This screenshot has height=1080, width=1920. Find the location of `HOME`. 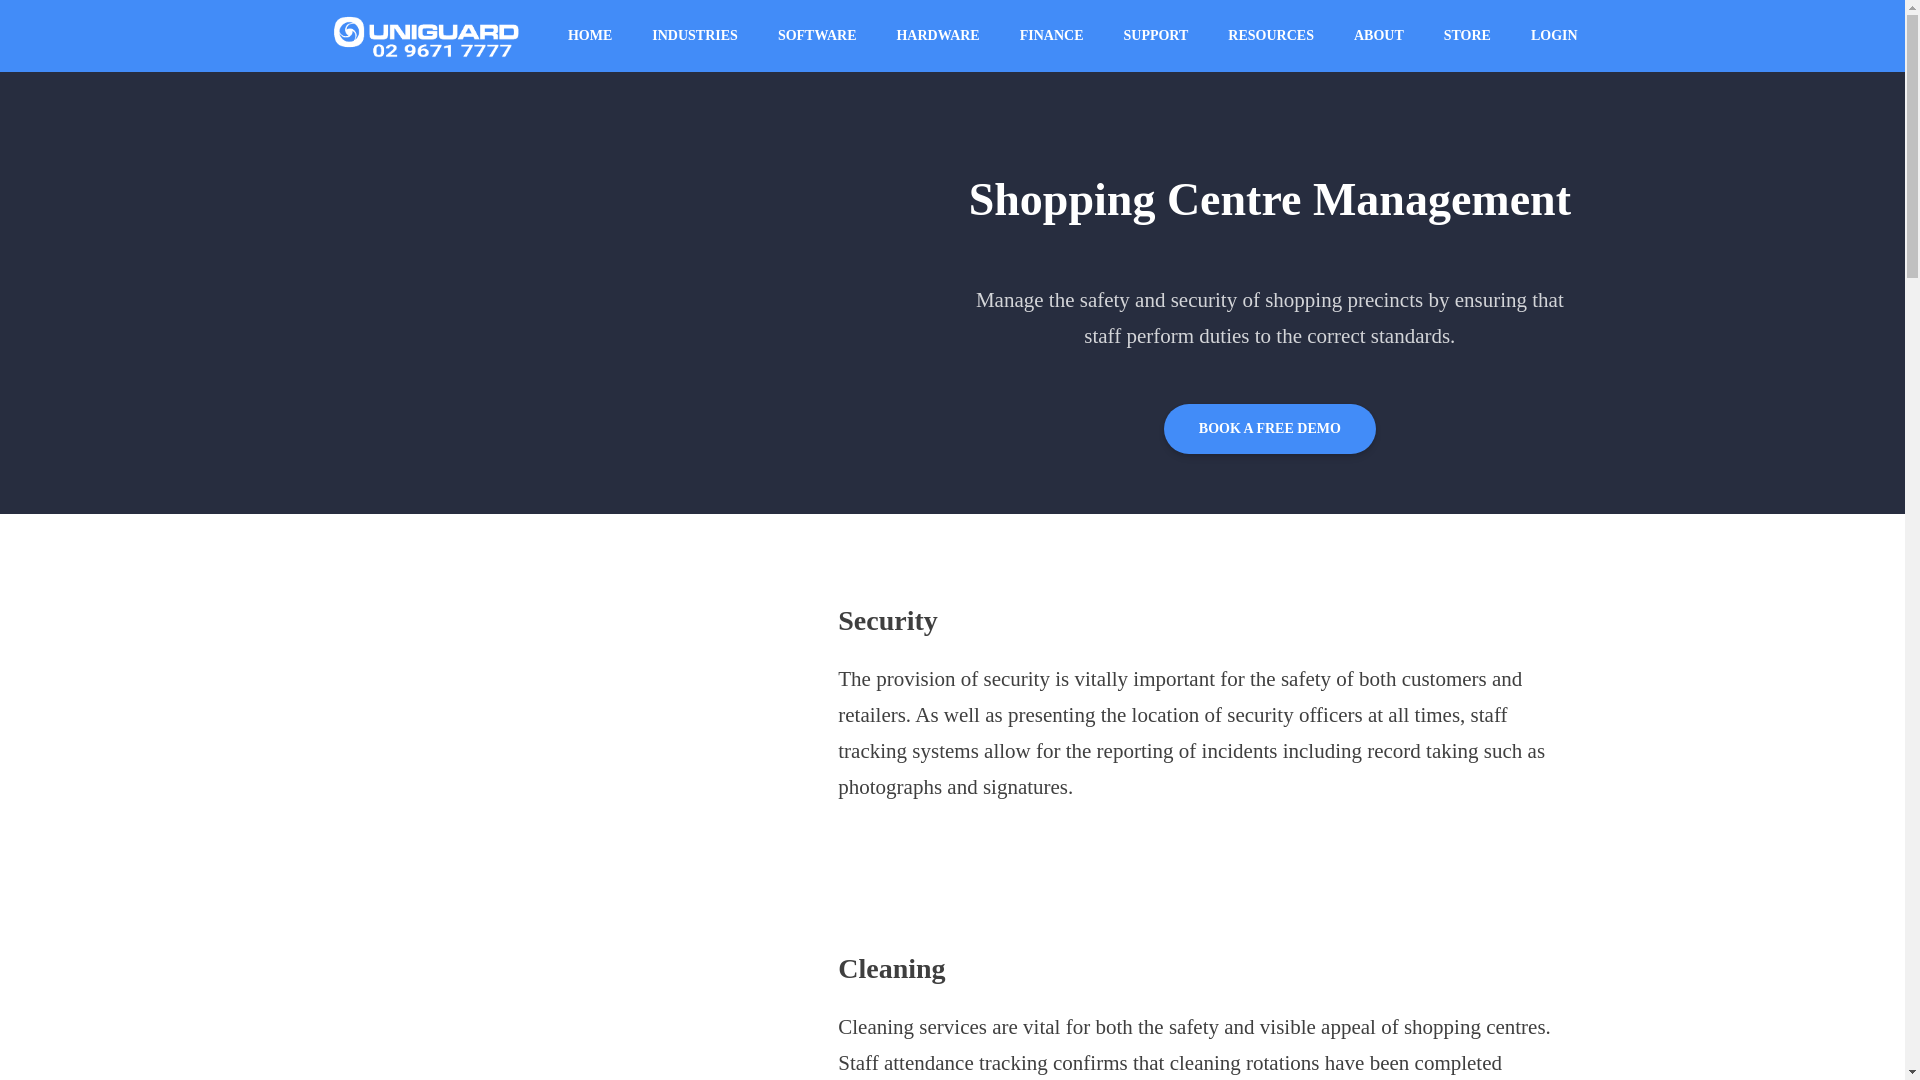

HOME is located at coordinates (589, 35).